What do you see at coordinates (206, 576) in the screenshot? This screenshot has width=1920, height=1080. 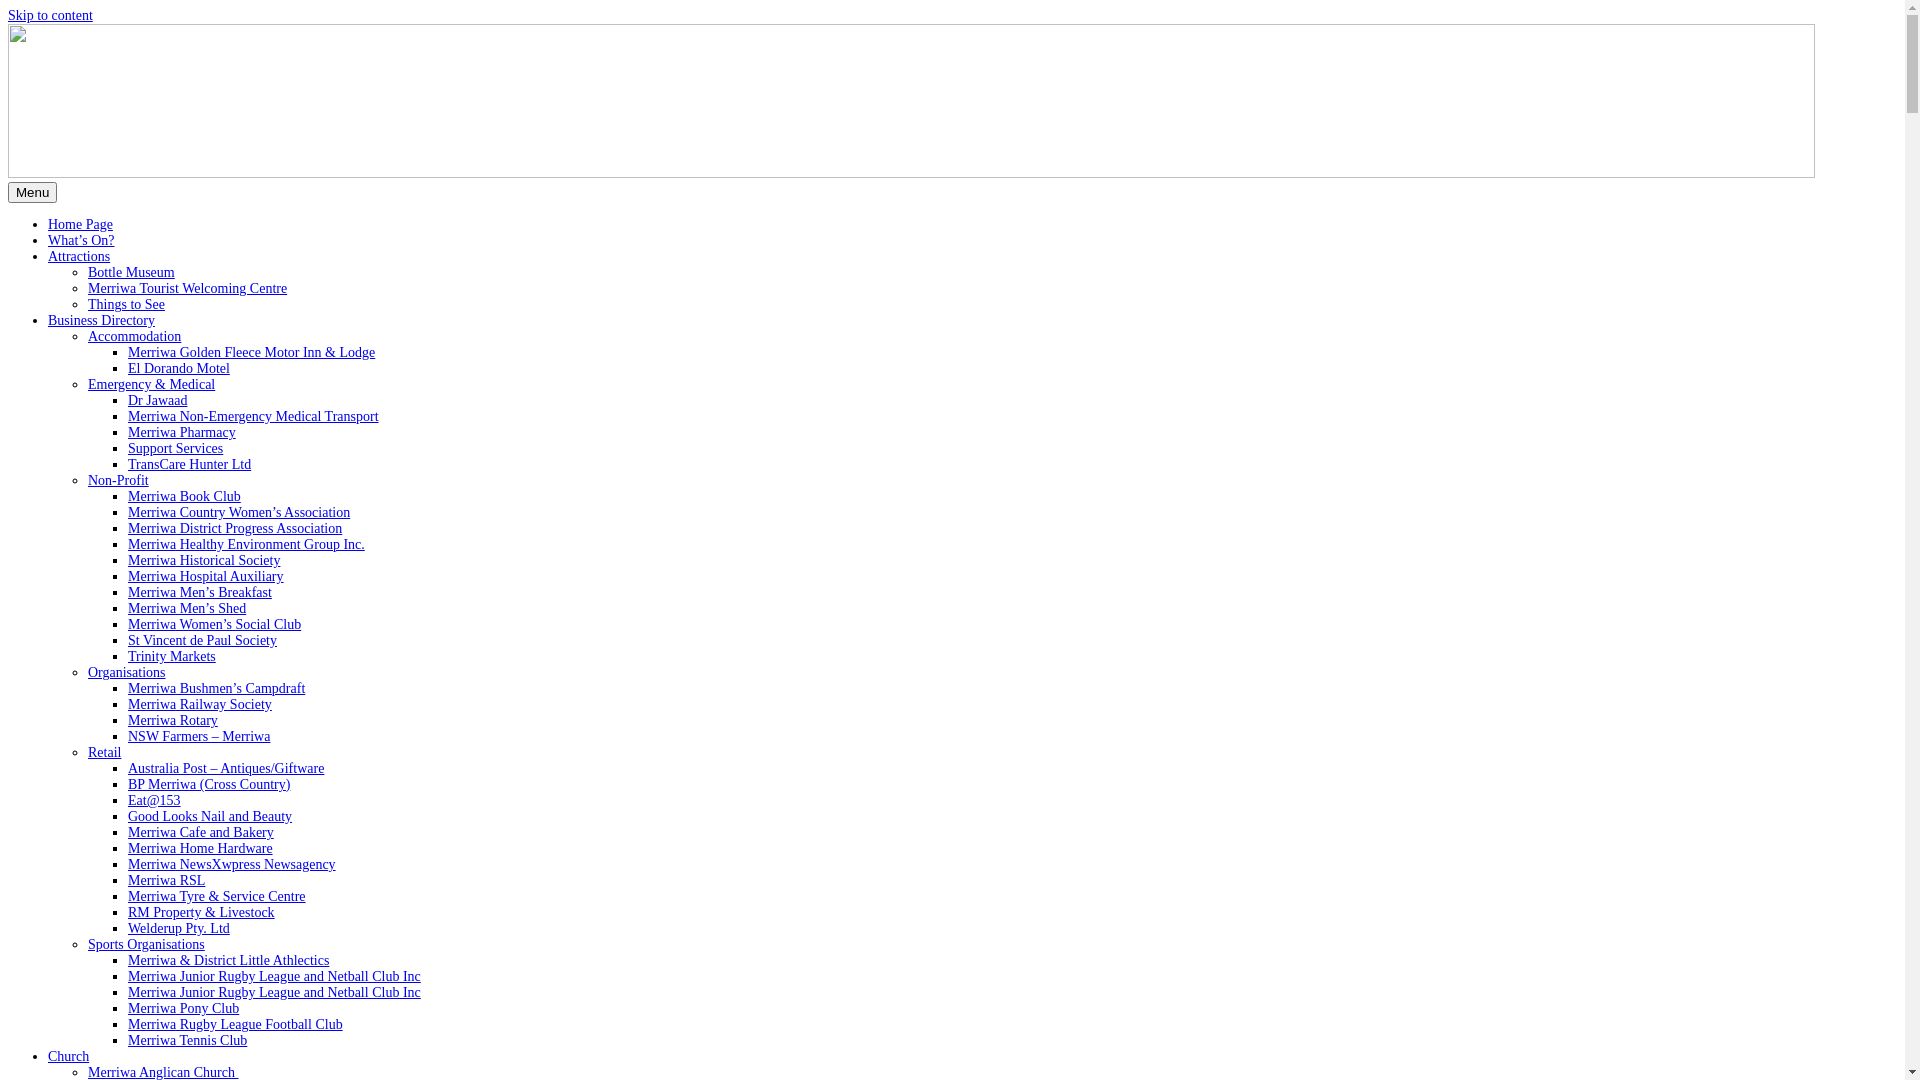 I see `Merriwa Hospital Auxiliary` at bounding box center [206, 576].